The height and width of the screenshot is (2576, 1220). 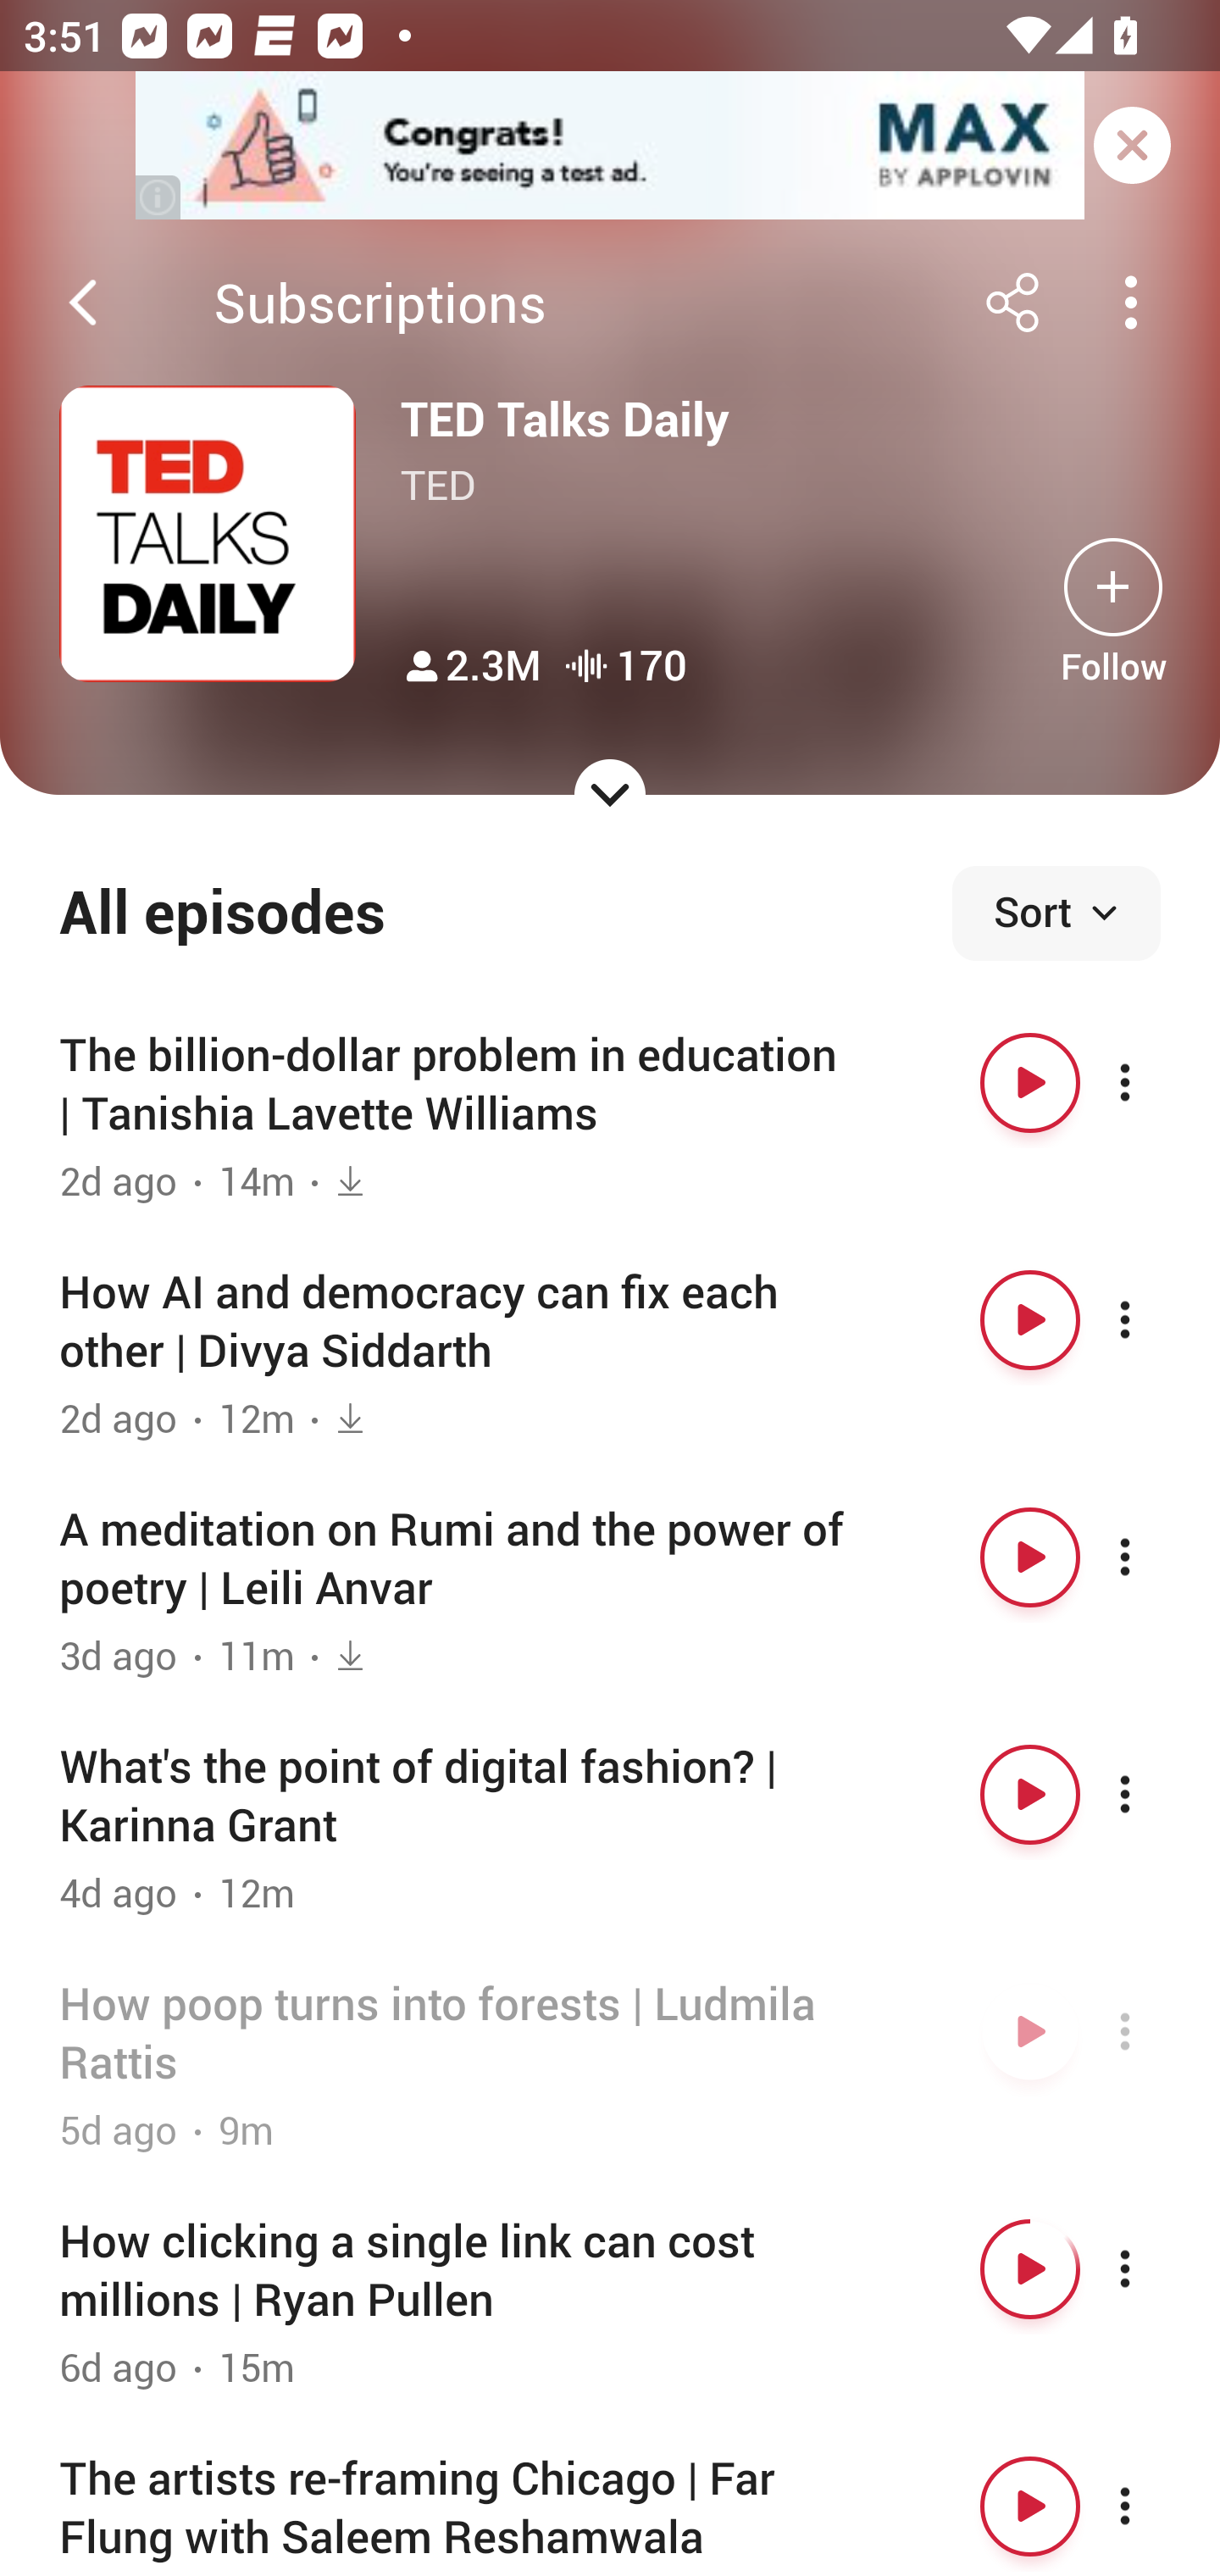 I want to click on Sort episodes Sort, so click(x=1056, y=913).